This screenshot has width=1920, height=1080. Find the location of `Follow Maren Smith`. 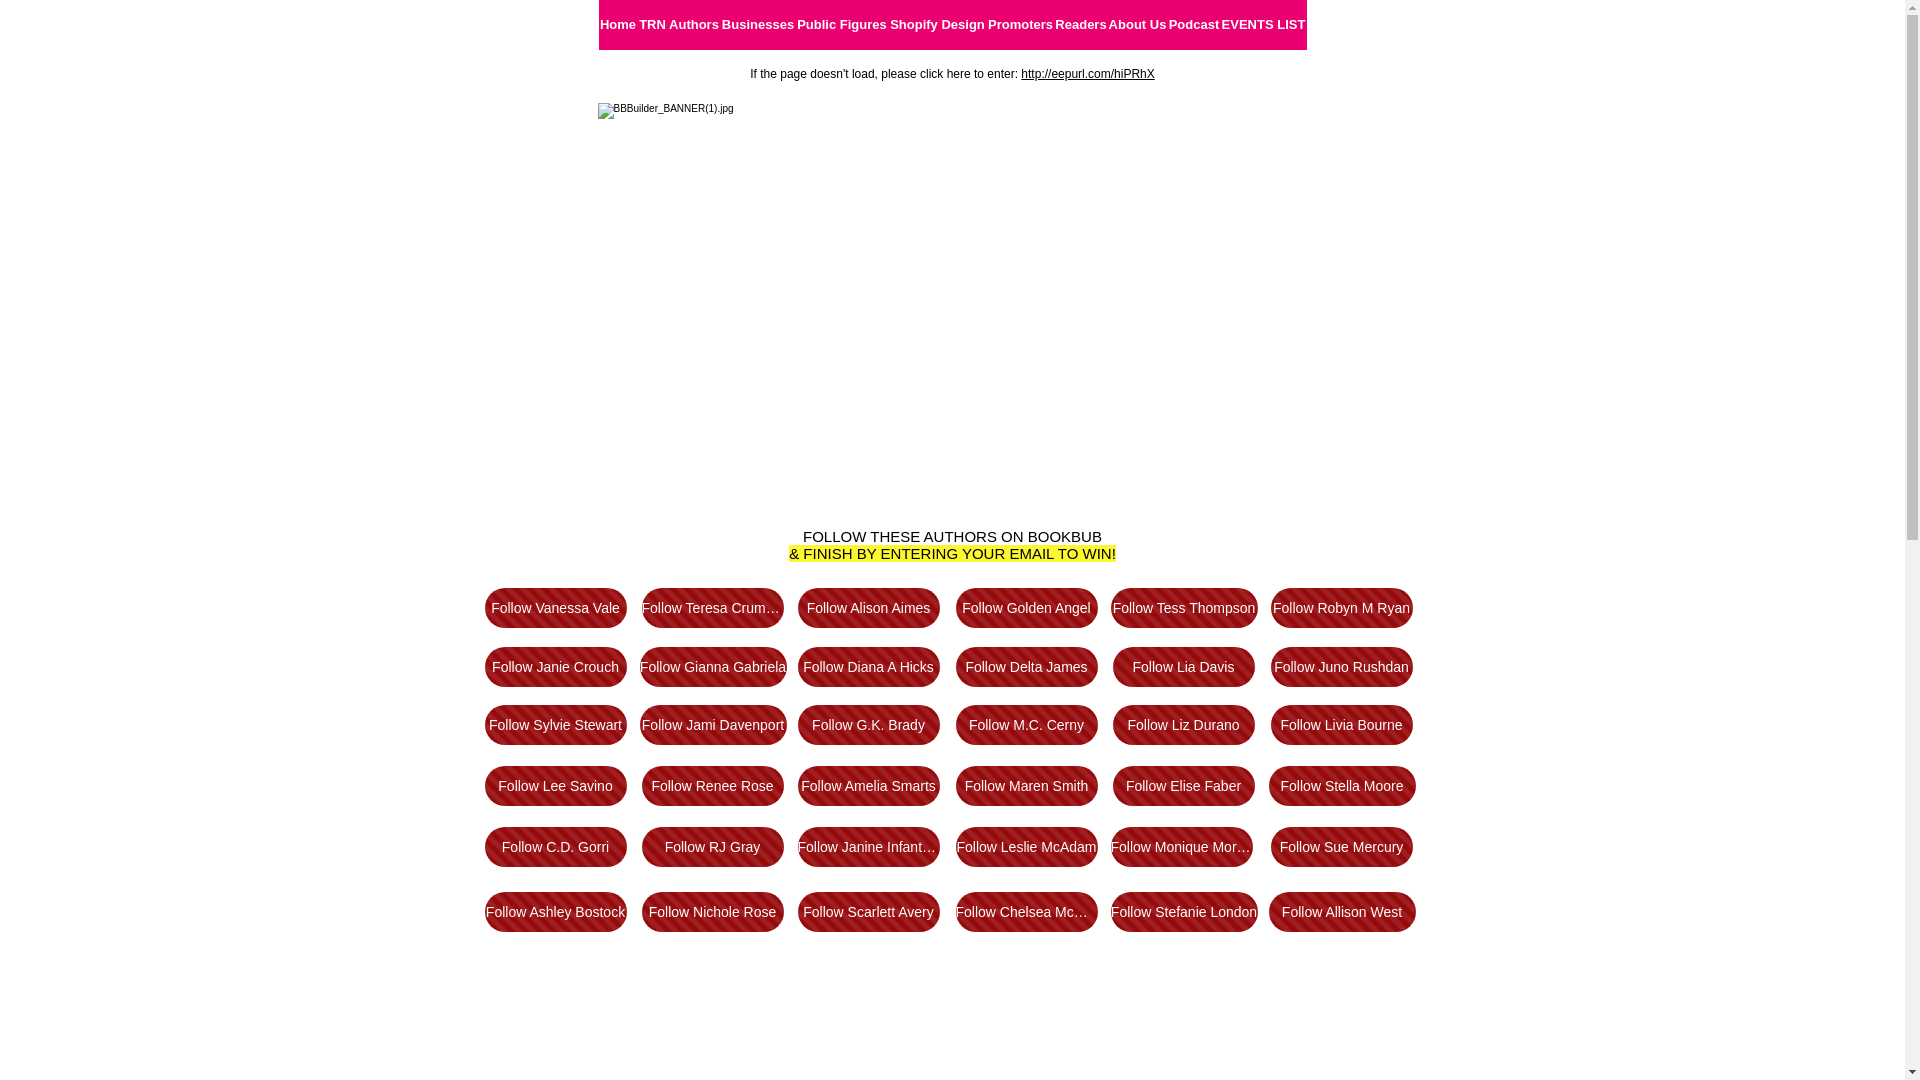

Follow Maren Smith is located at coordinates (1027, 786).